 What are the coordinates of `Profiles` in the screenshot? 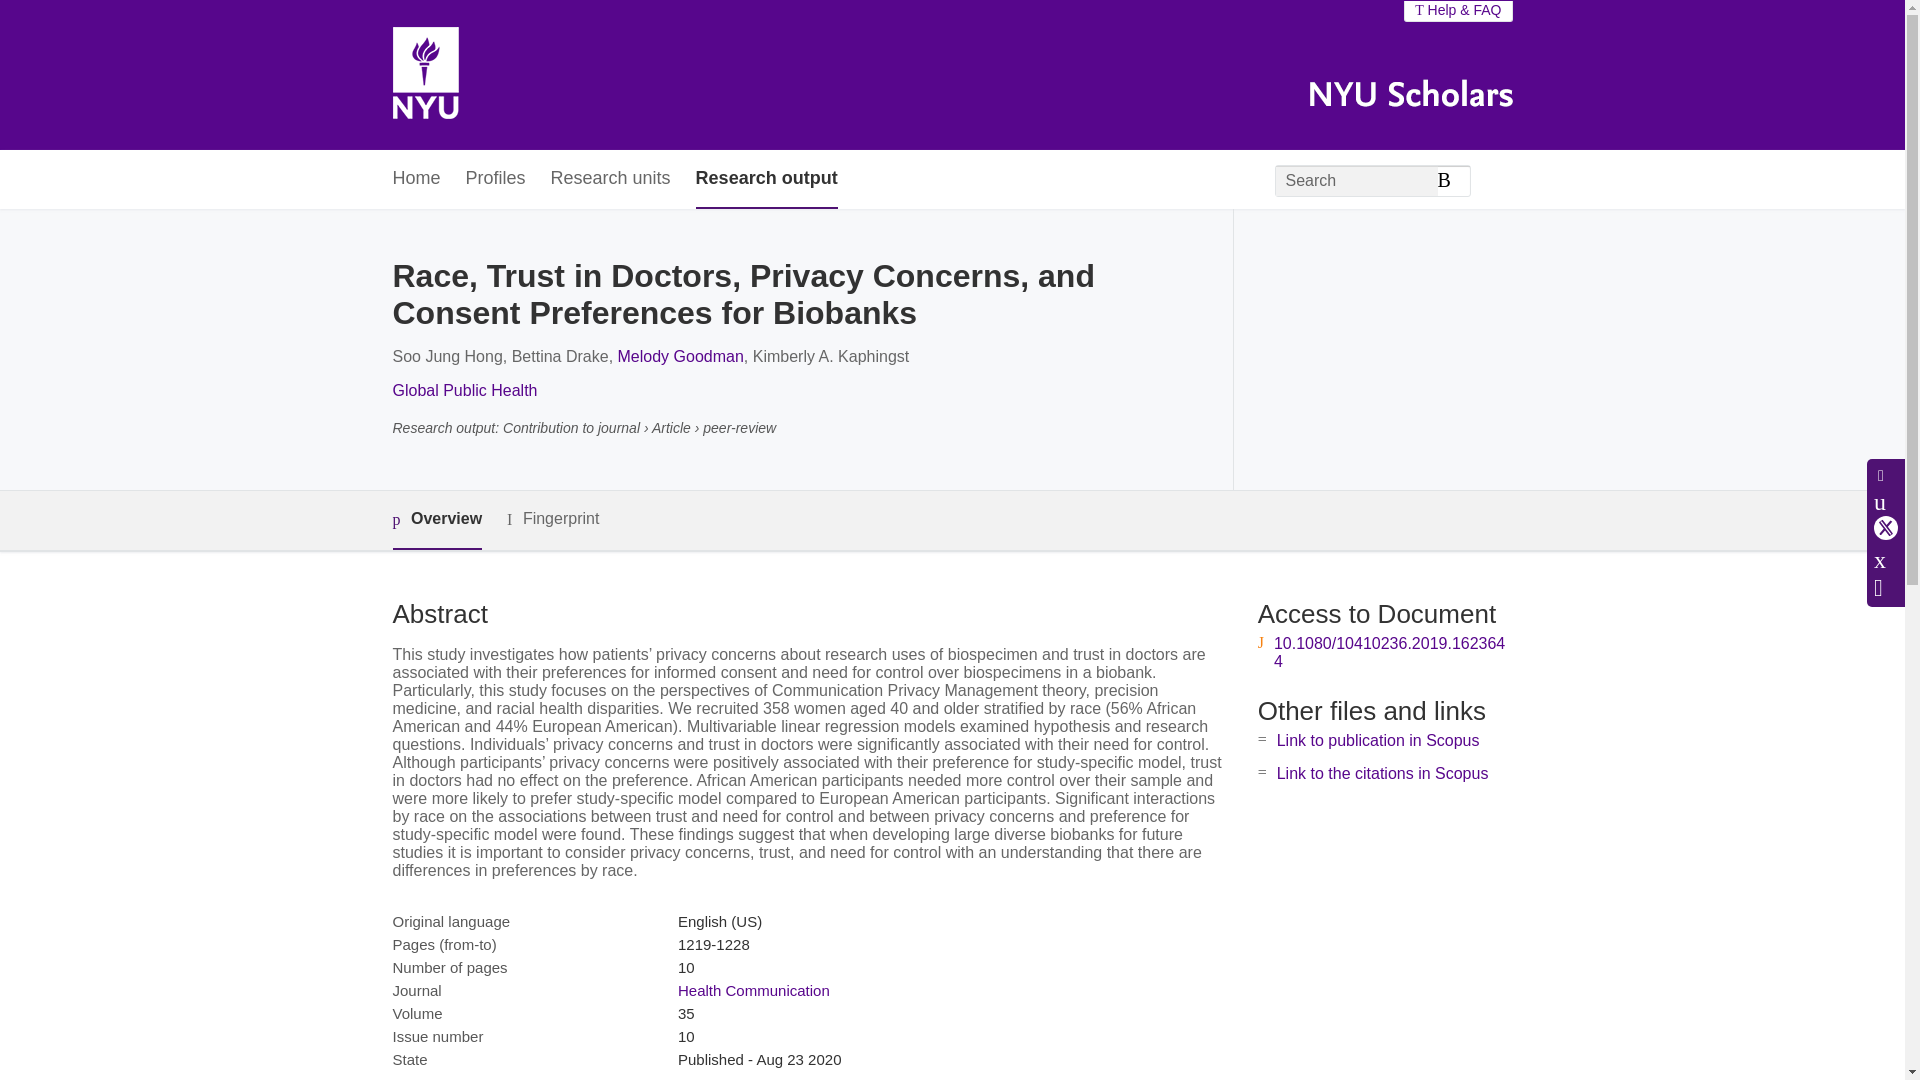 It's located at (496, 180).